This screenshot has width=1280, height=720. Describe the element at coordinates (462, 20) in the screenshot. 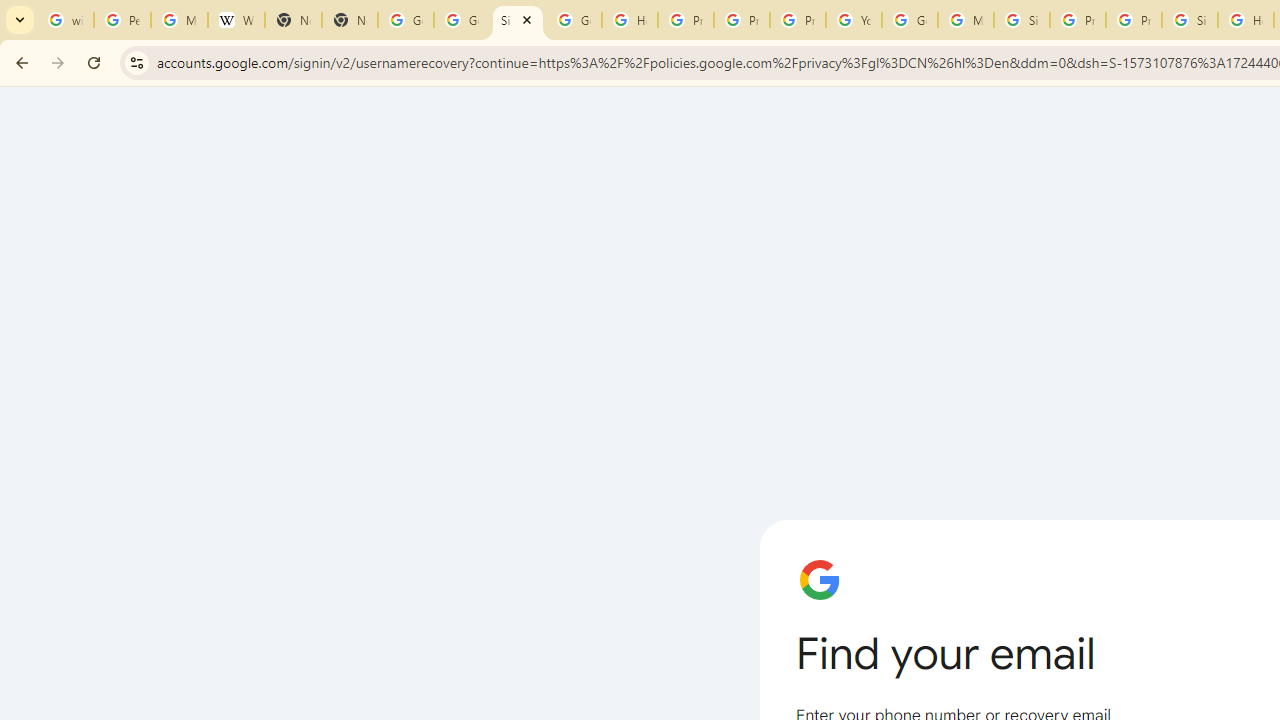

I see `Google Drive: Sign-in` at that location.